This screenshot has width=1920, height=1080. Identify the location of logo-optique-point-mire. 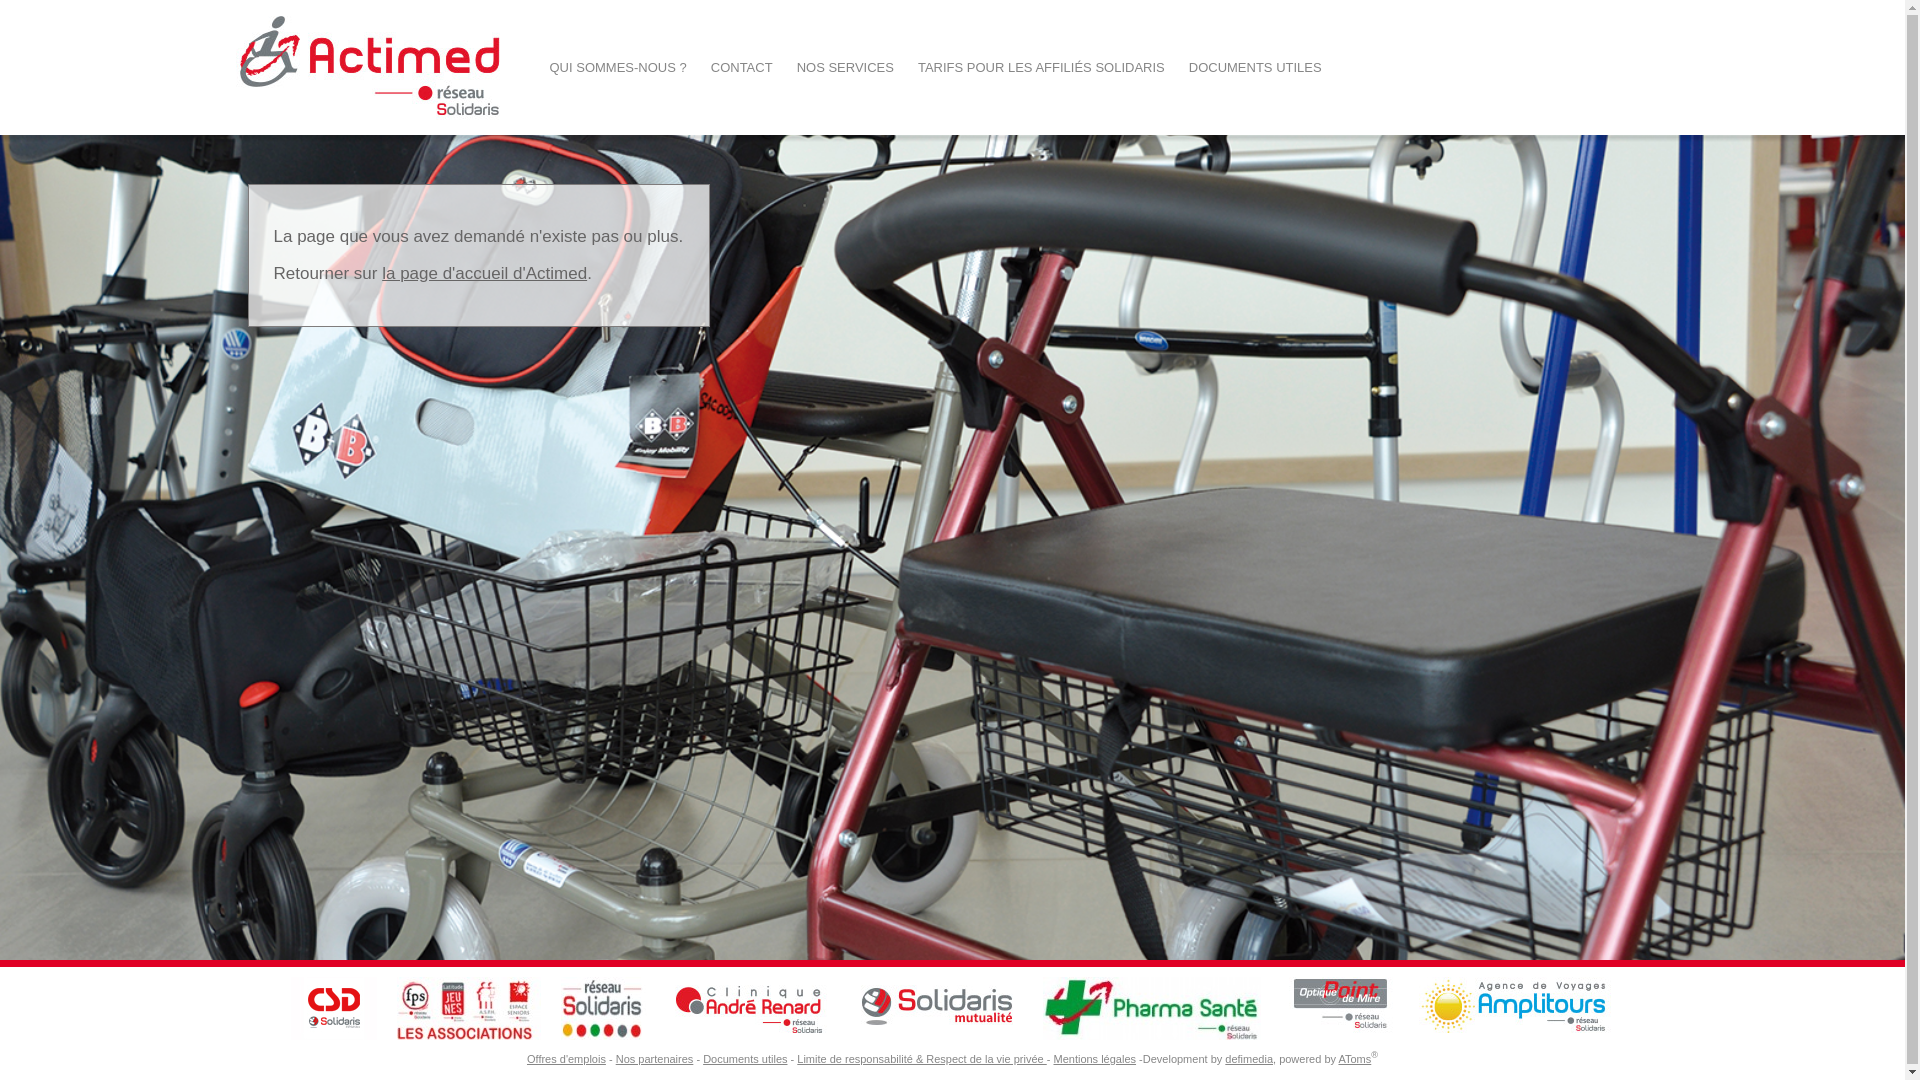
(1340, 1008).